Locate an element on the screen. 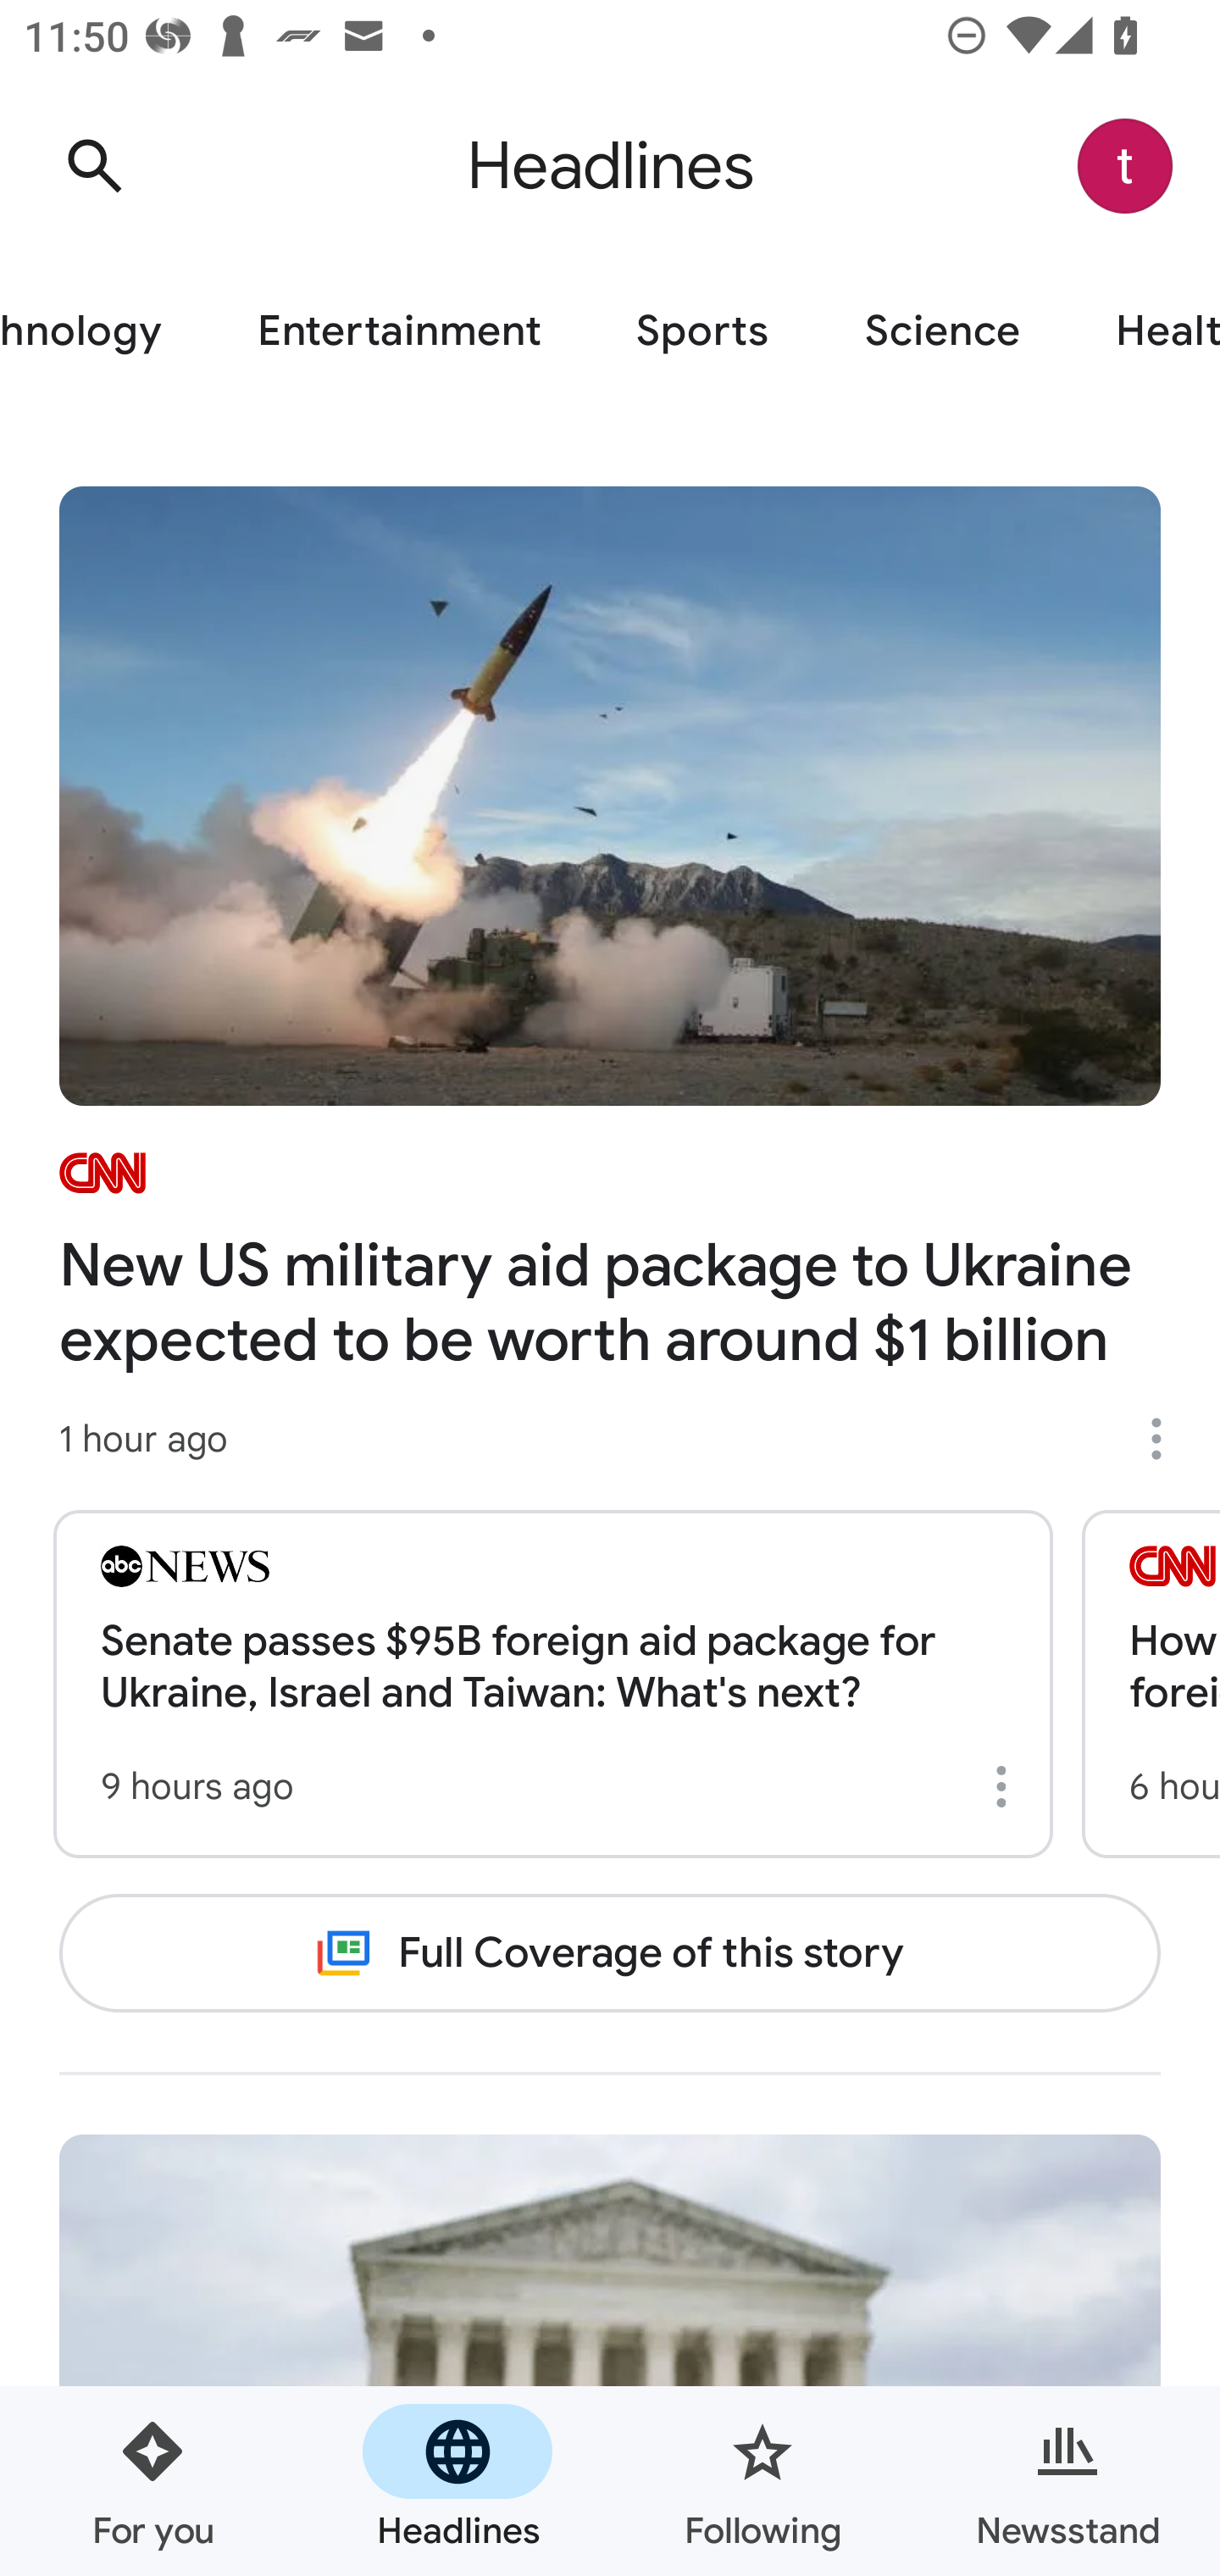  Full Coverage of this story is located at coordinates (610, 1952).